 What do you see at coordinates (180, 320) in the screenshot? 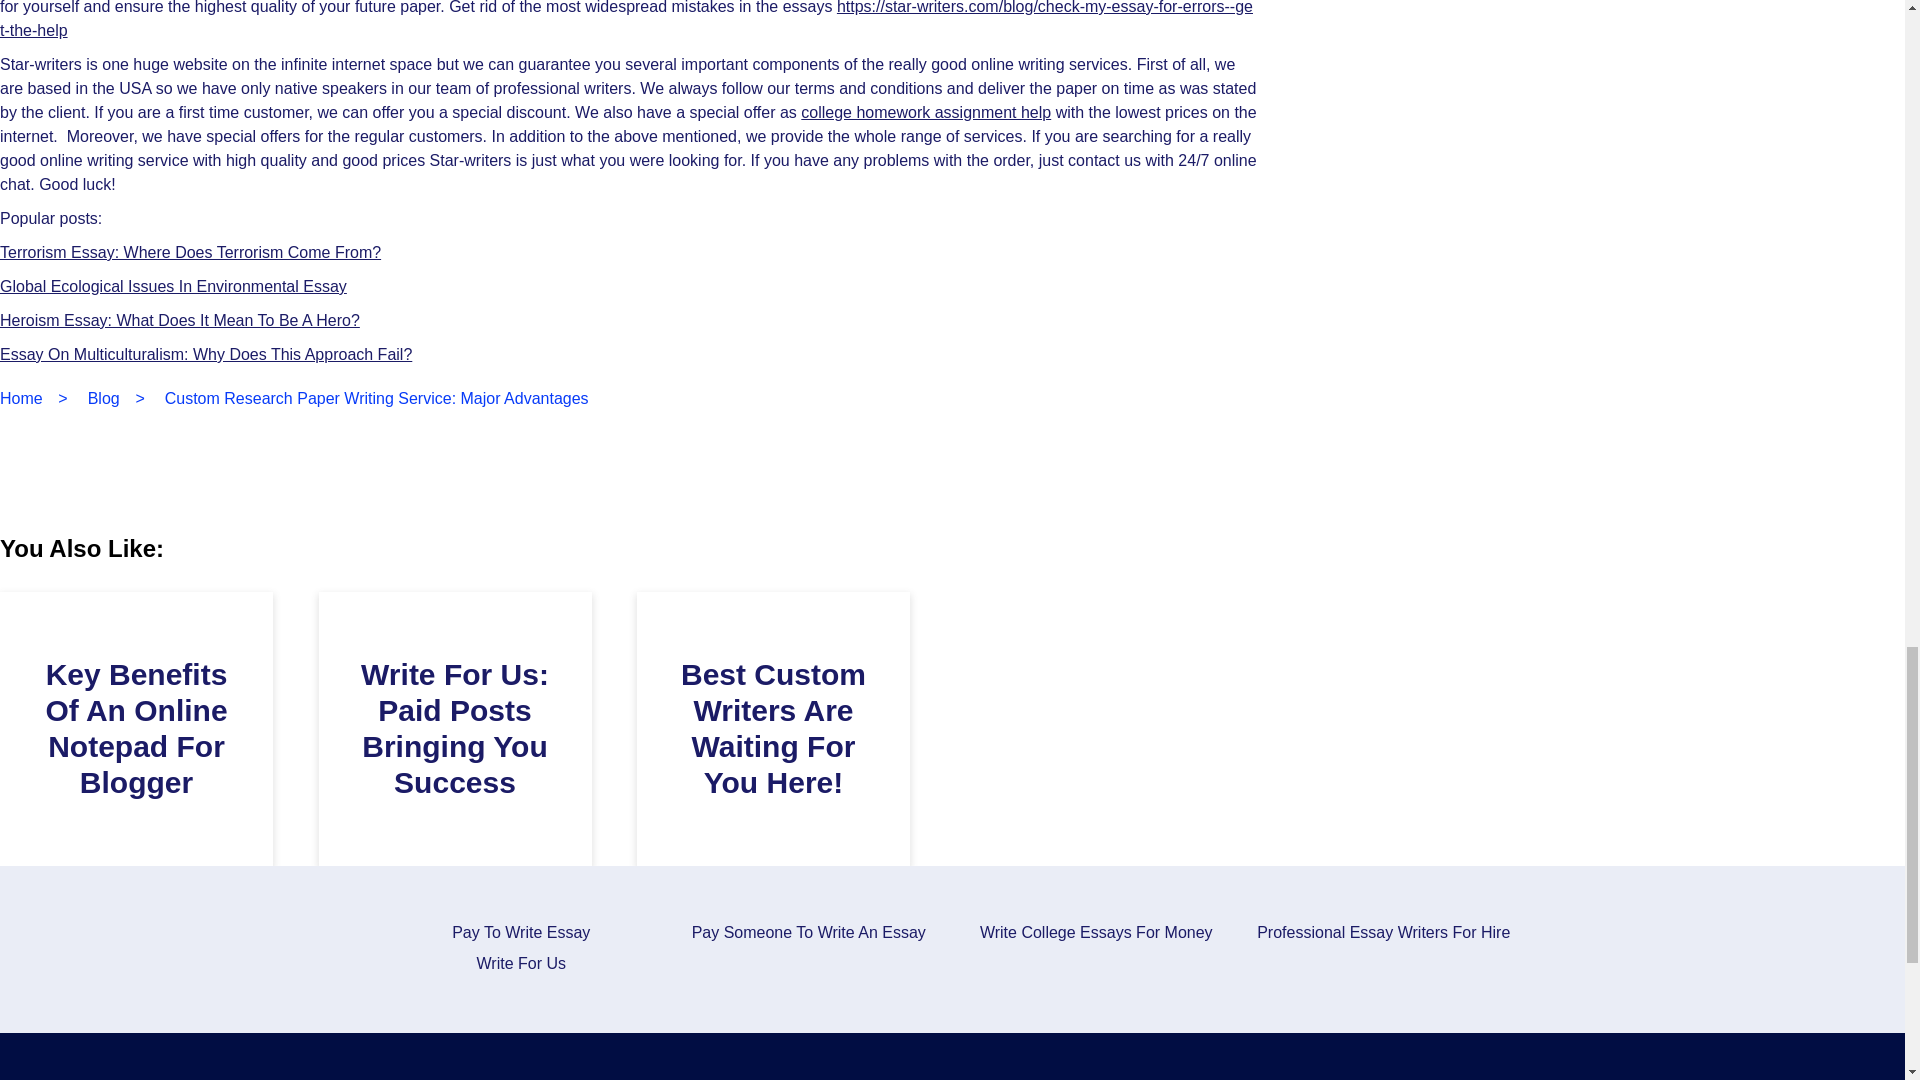
I see `Heroism Essay: What Does It Mean To Be A Hero?` at bounding box center [180, 320].